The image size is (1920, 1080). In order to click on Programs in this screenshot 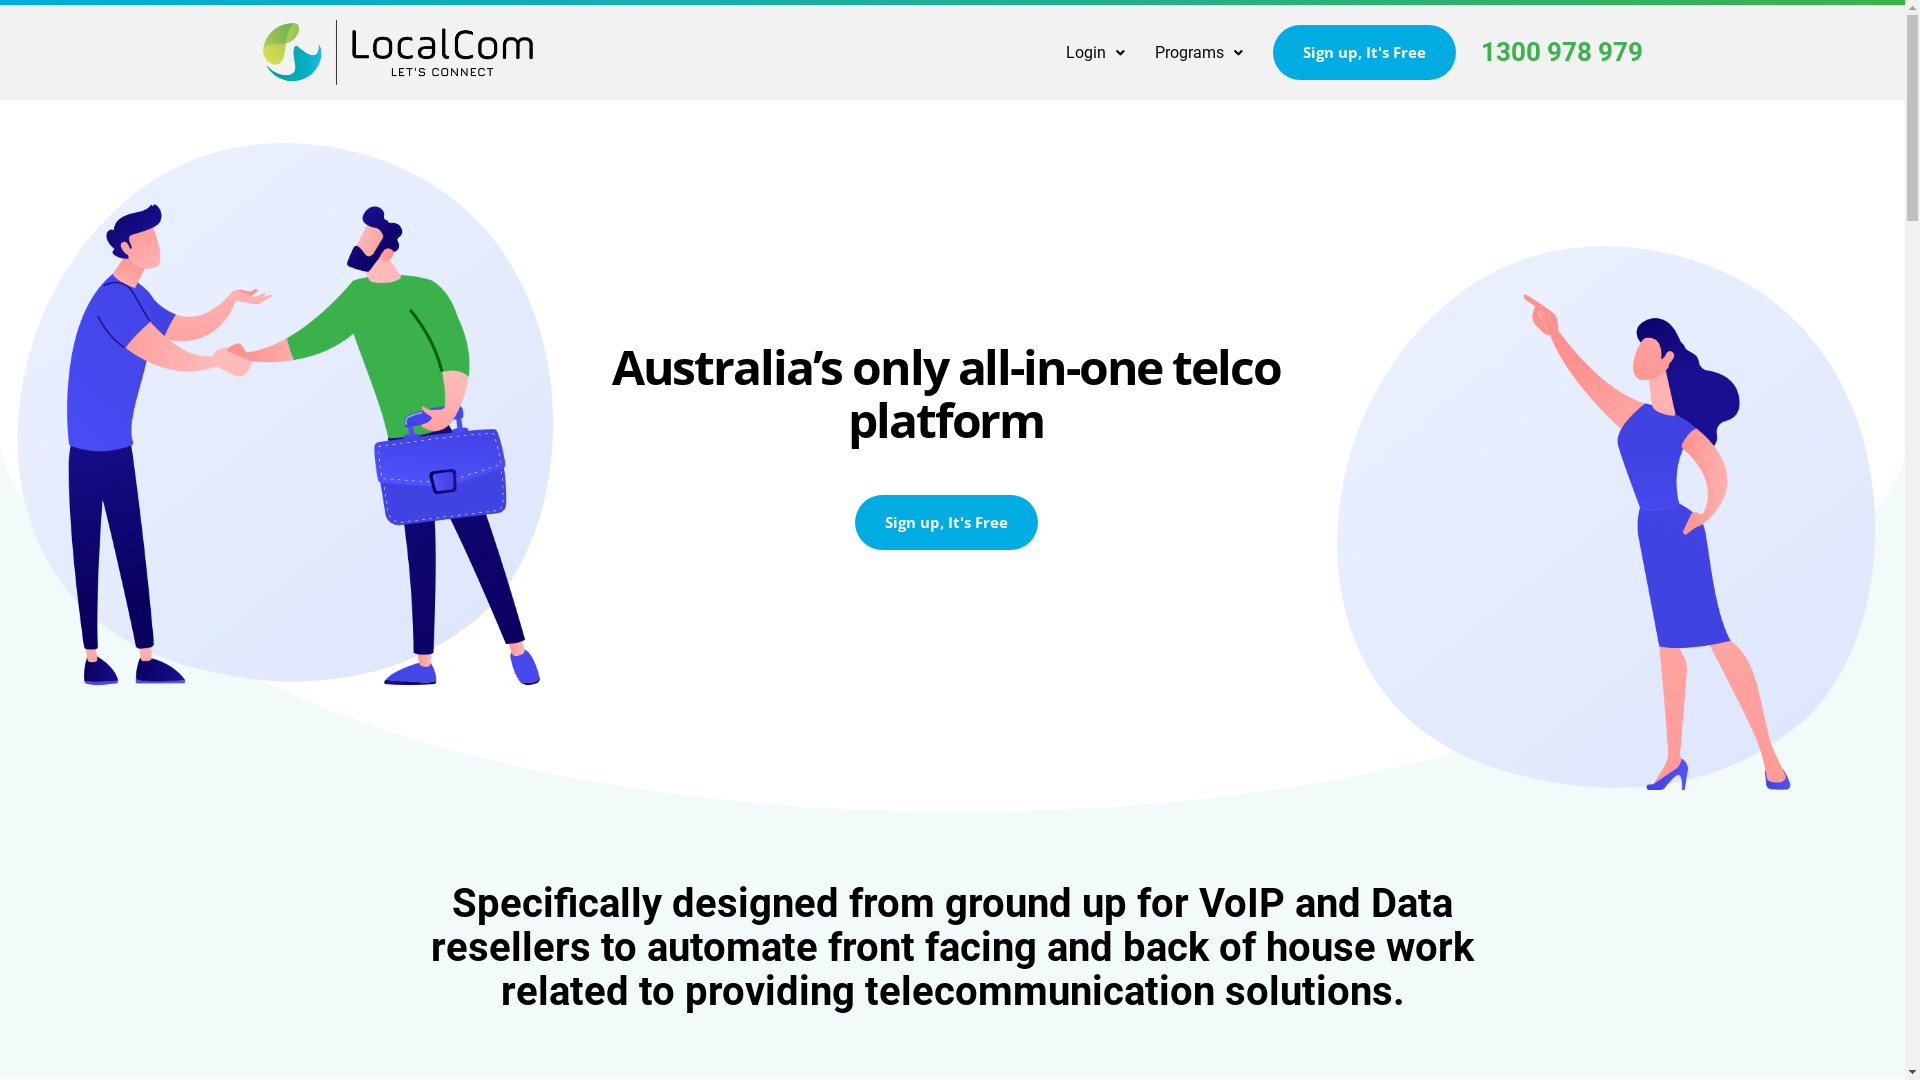, I will do `click(1199, 53)`.